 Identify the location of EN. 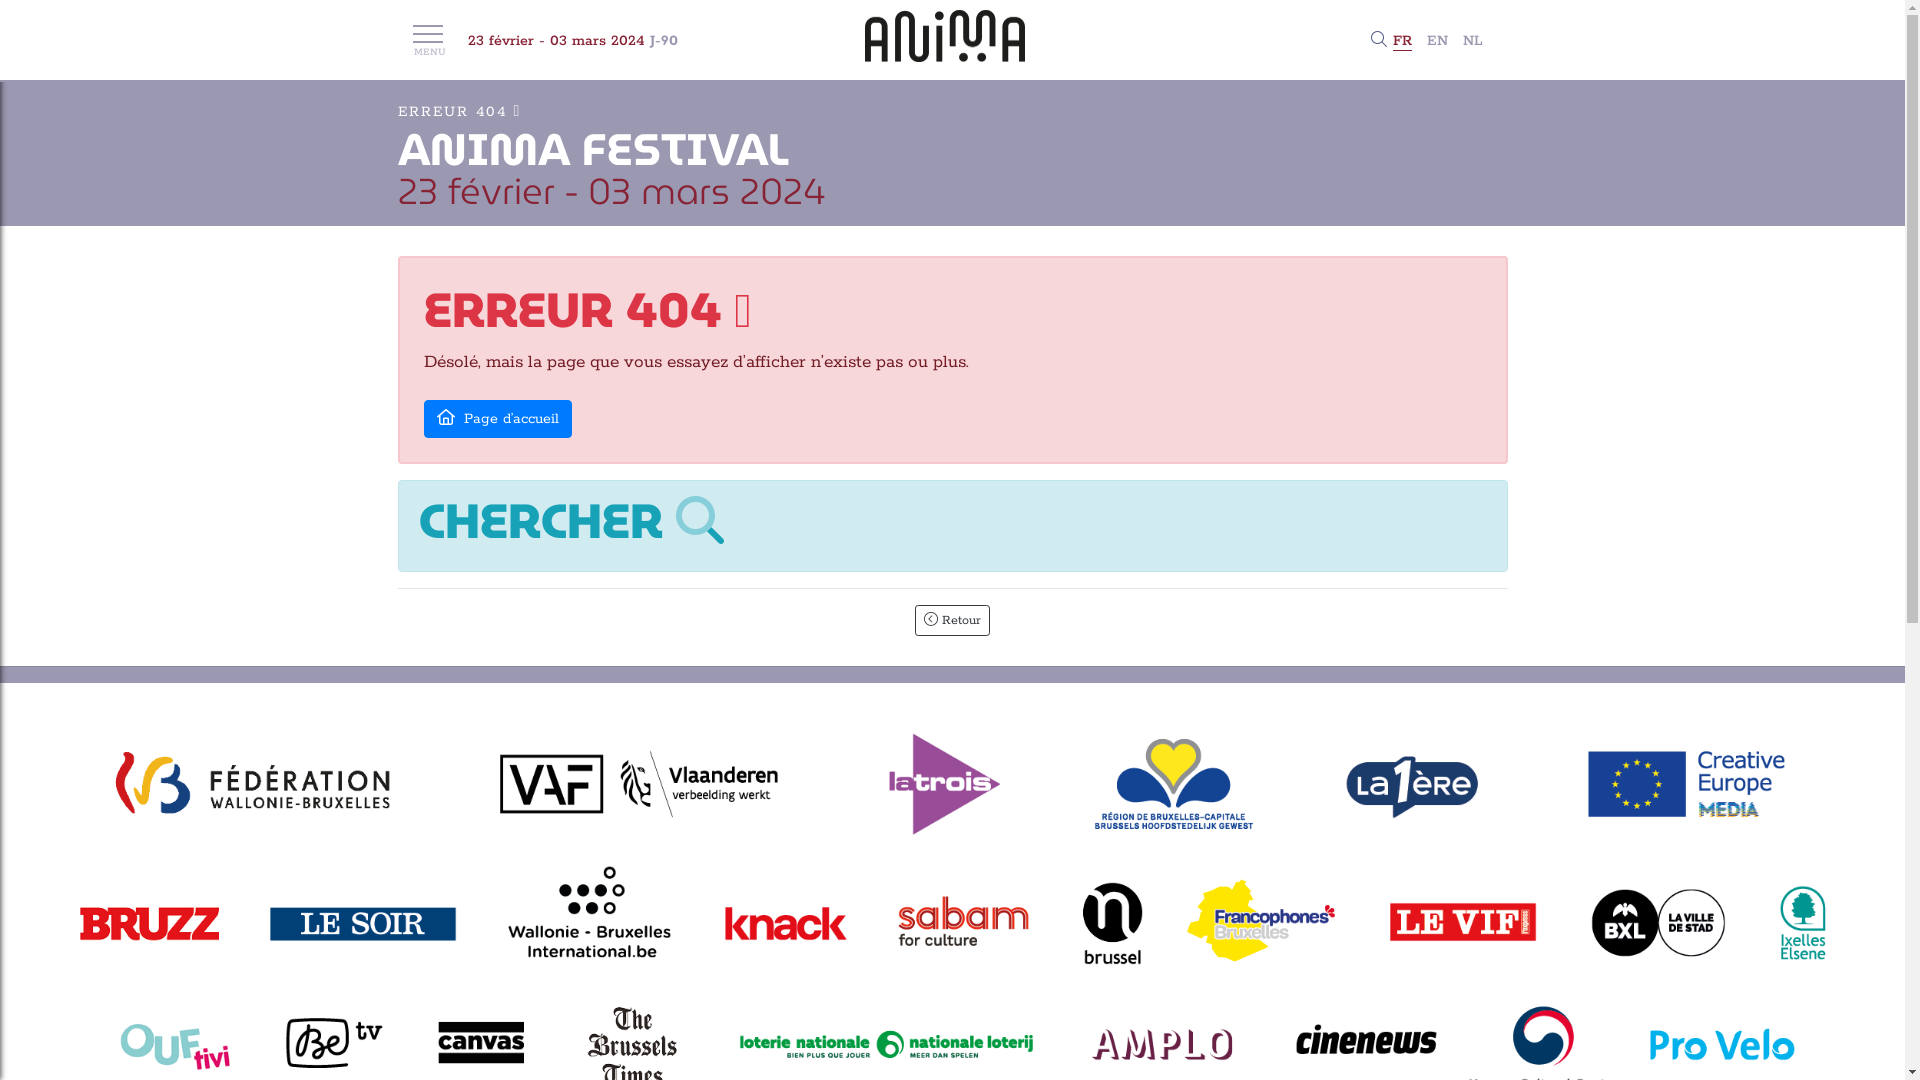
(1436, 41).